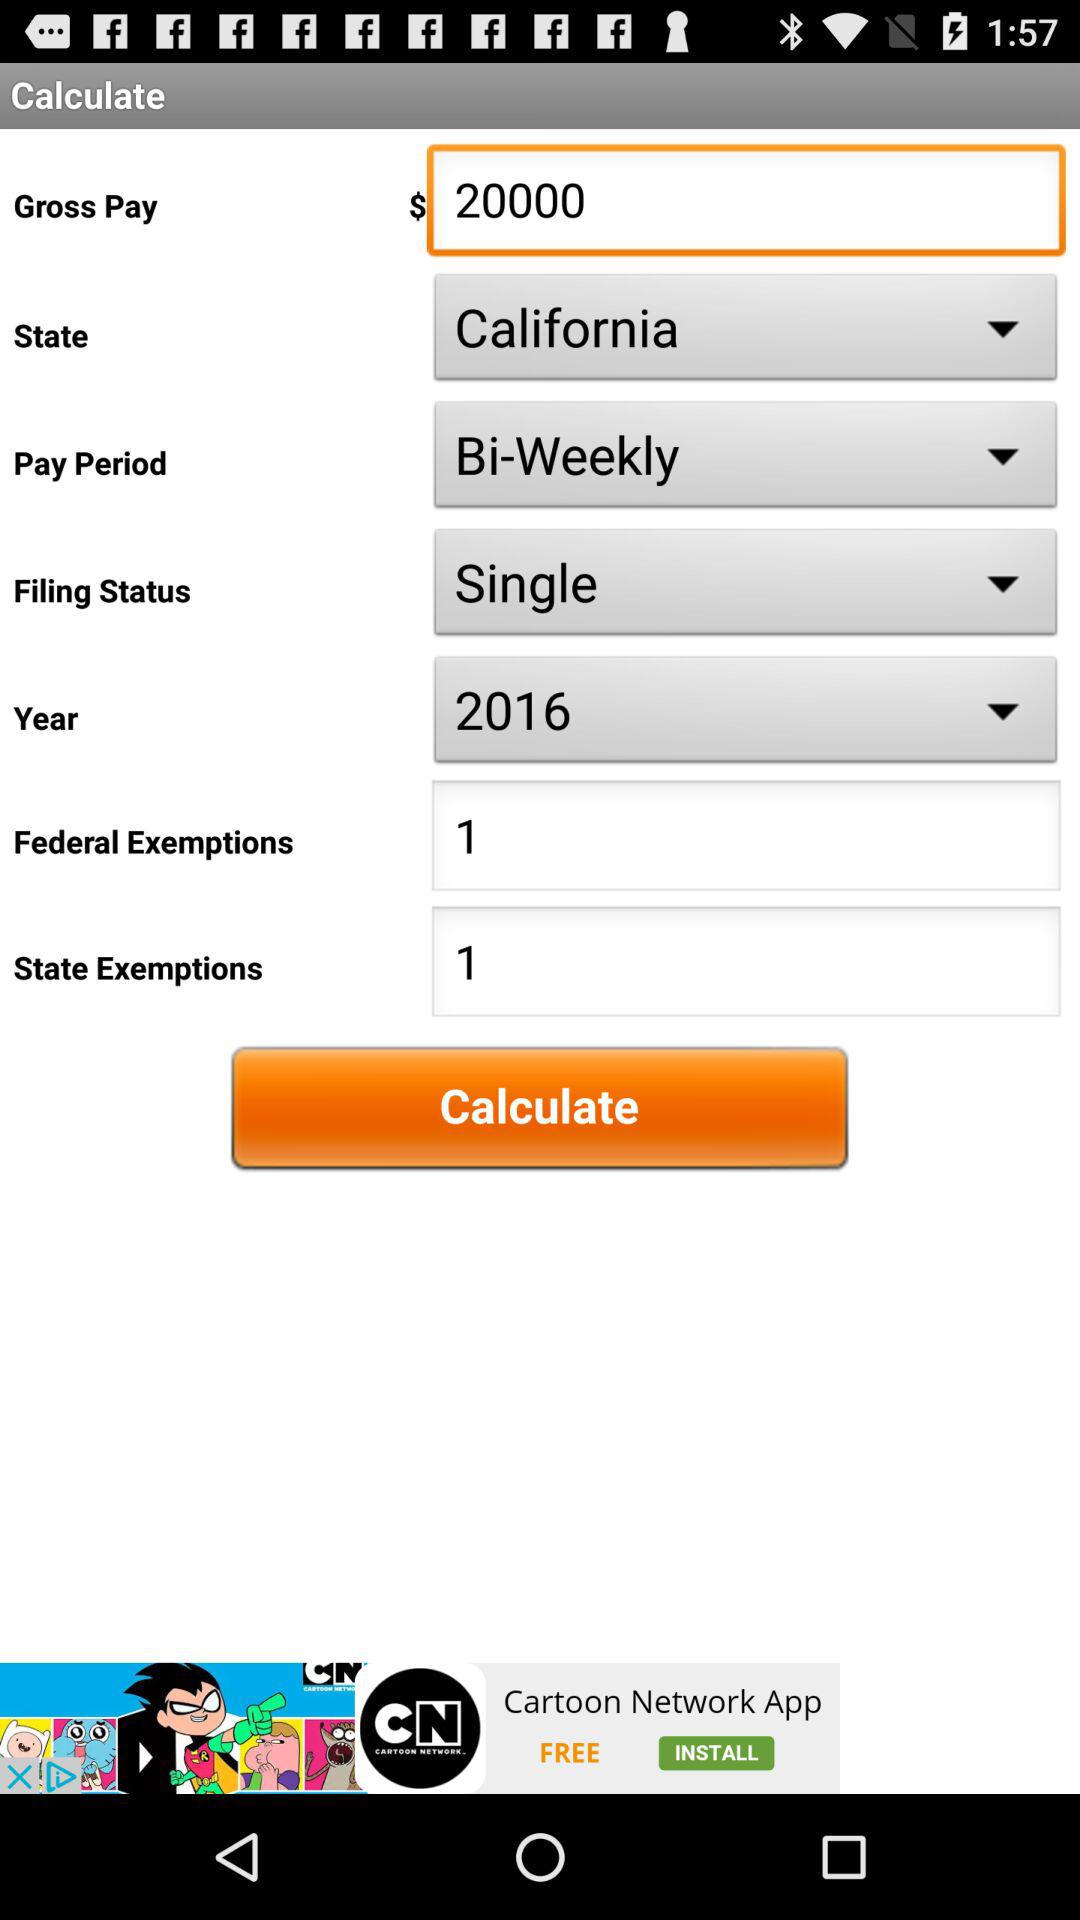 This screenshot has height=1920, width=1080. What do you see at coordinates (420, 1728) in the screenshot?
I see `advertisement` at bounding box center [420, 1728].